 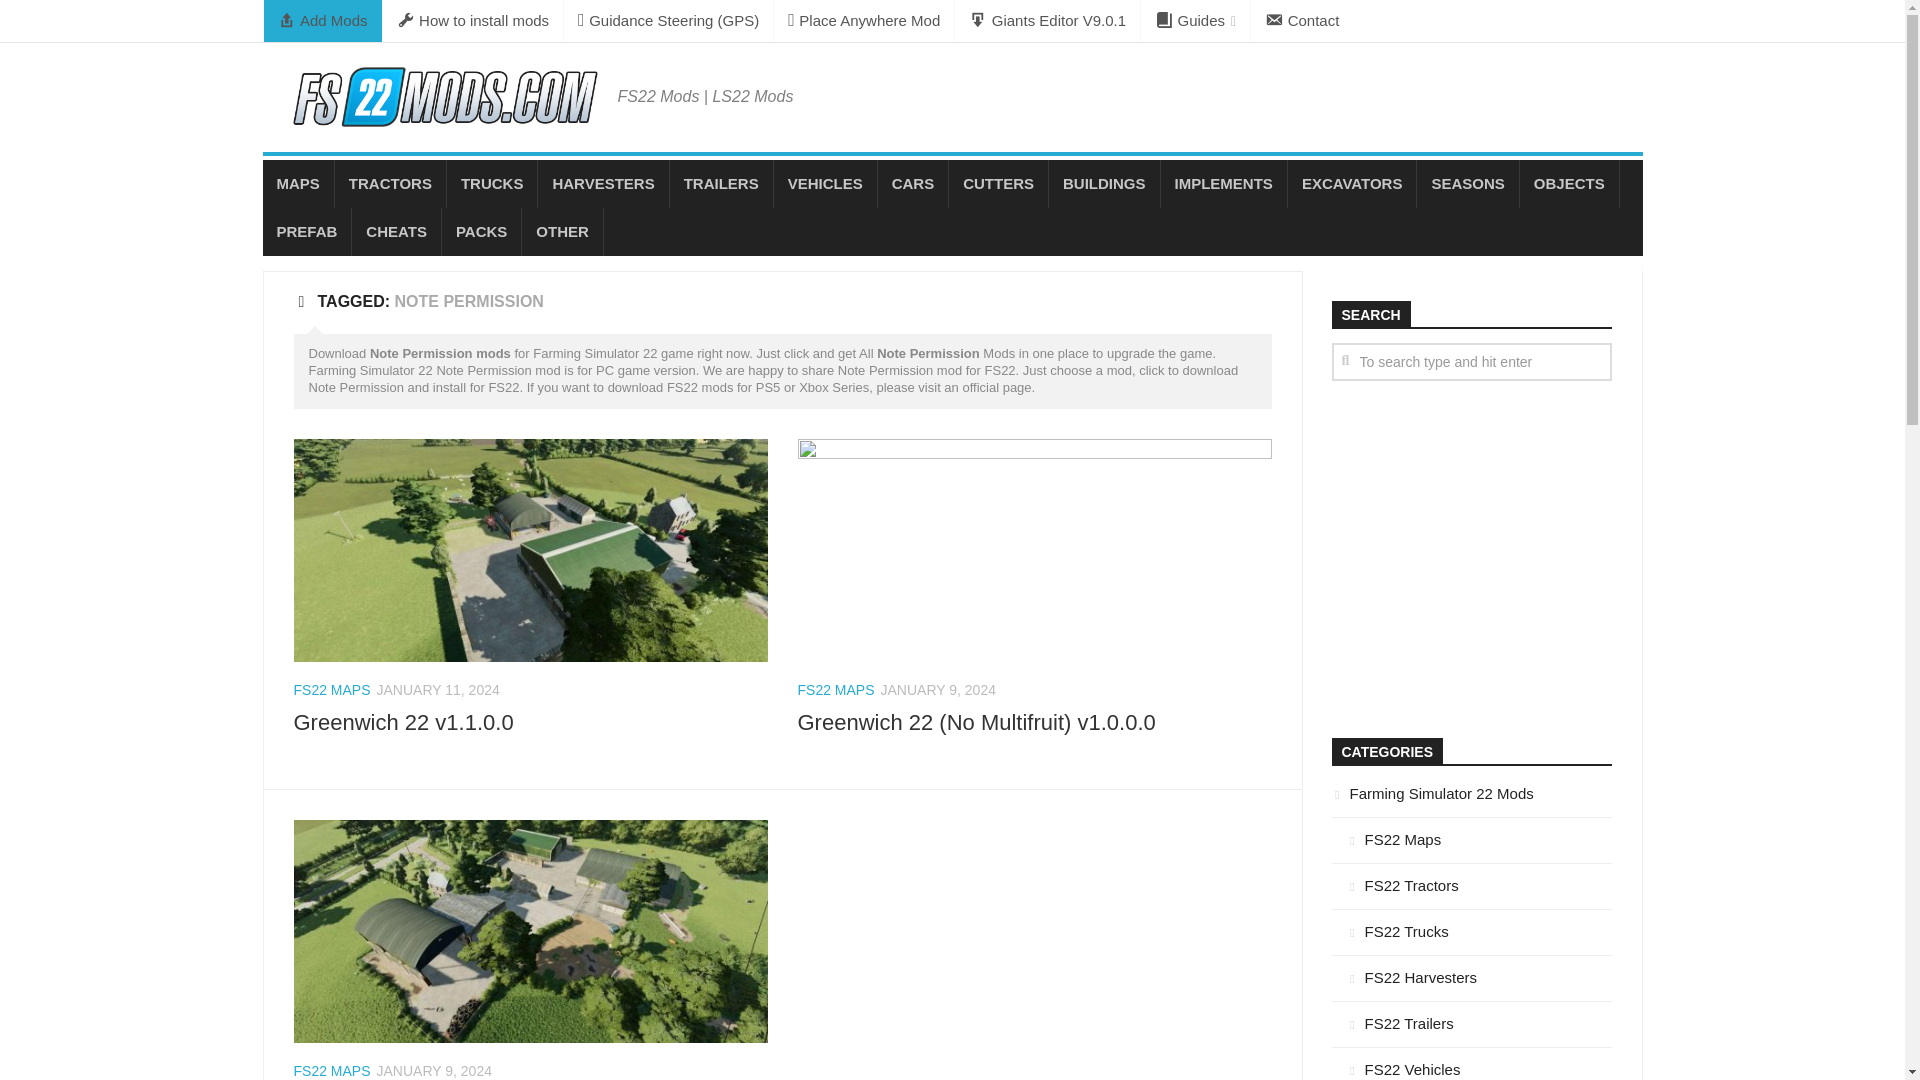 I want to click on How to install mods, so click(x=473, y=21).